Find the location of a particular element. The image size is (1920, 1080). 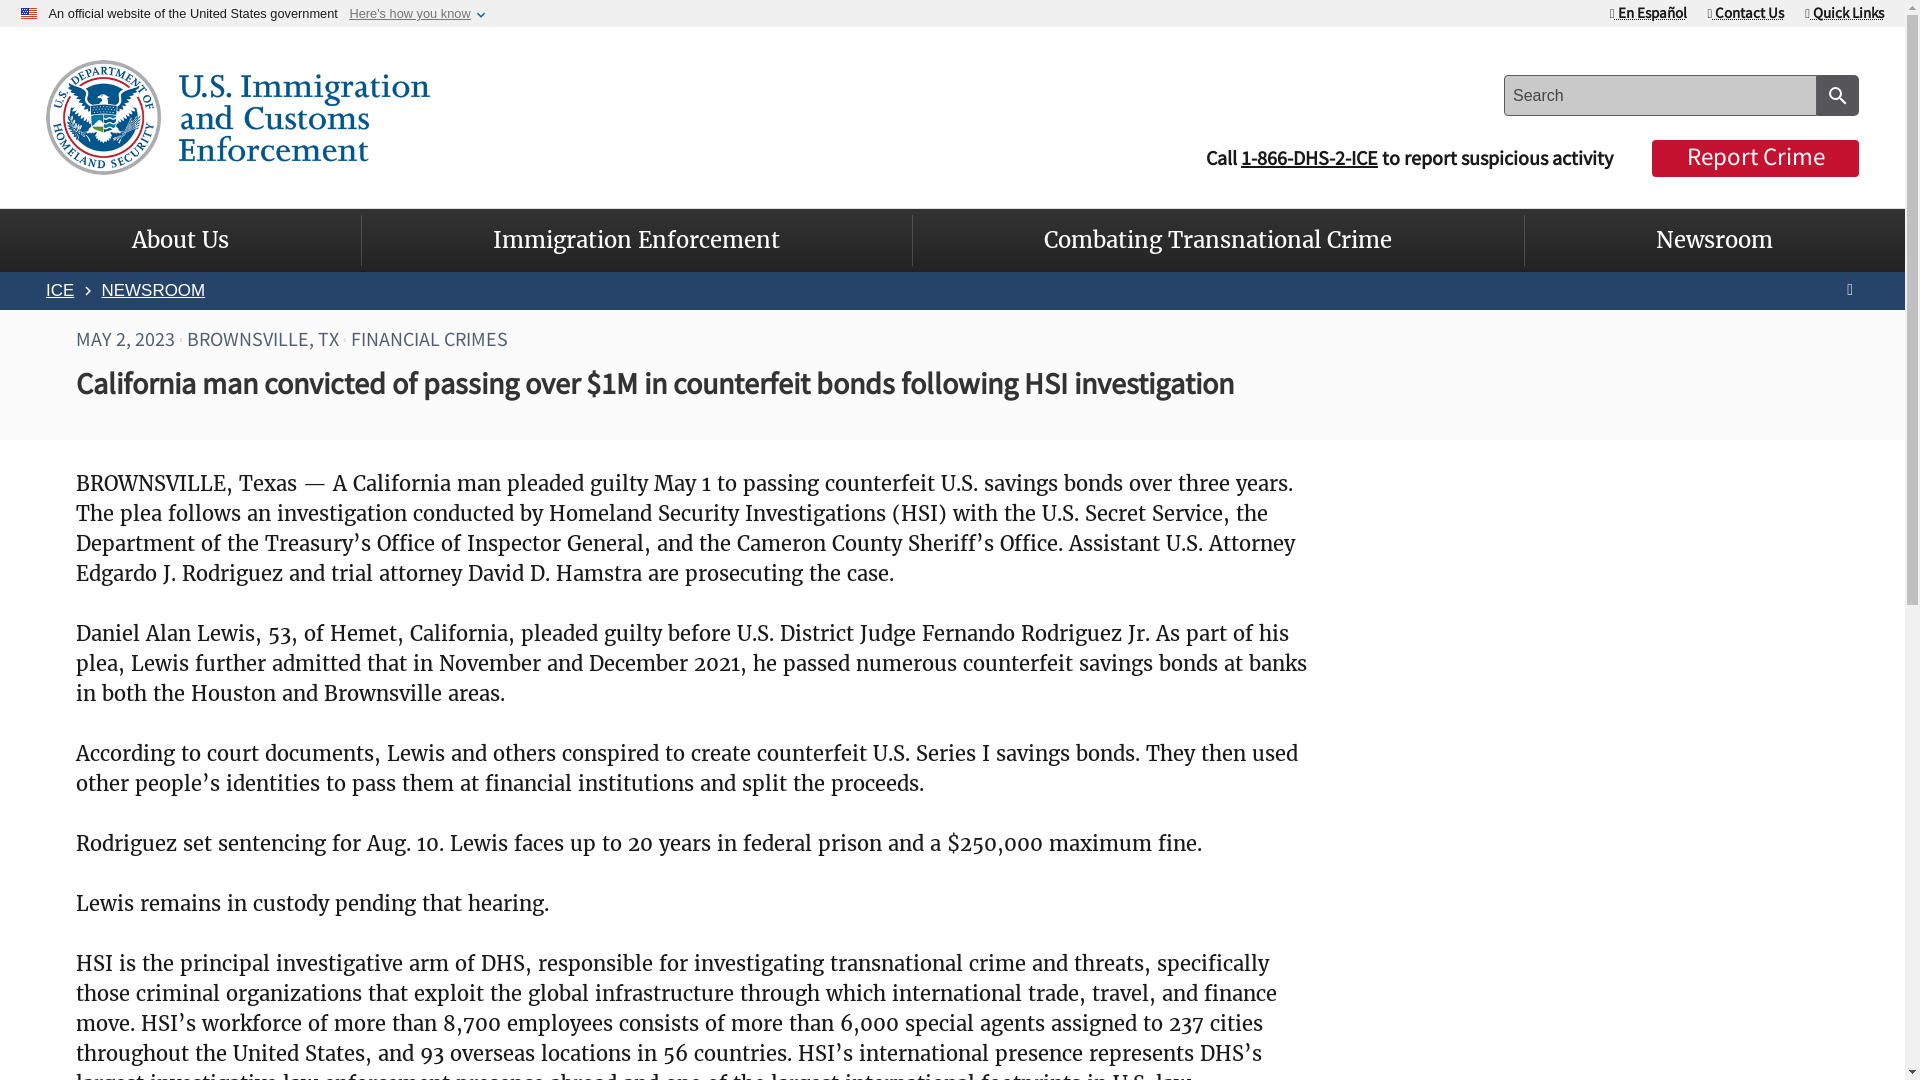

1-866-DHS-2-ICE is located at coordinates (1309, 158).